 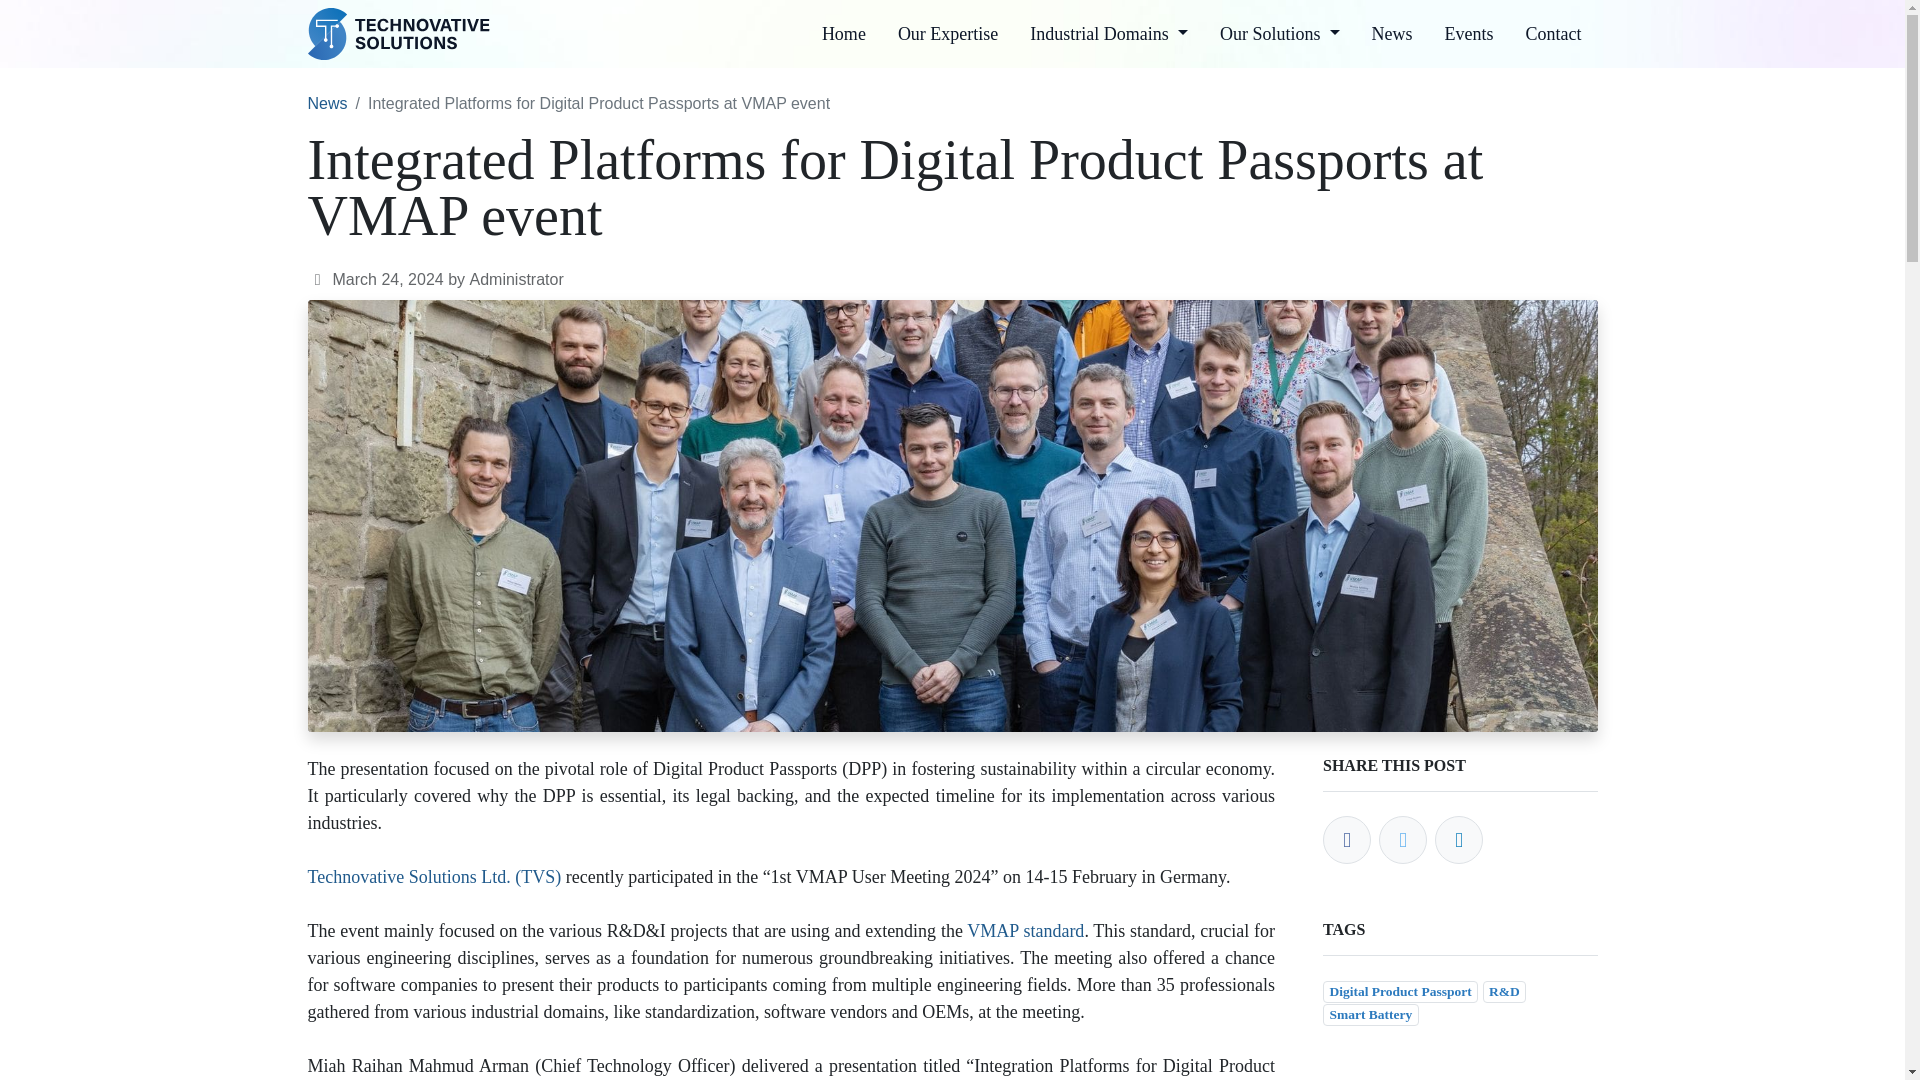 What do you see at coordinates (1108, 34) in the screenshot?
I see `Industrial Domains` at bounding box center [1108, 34].